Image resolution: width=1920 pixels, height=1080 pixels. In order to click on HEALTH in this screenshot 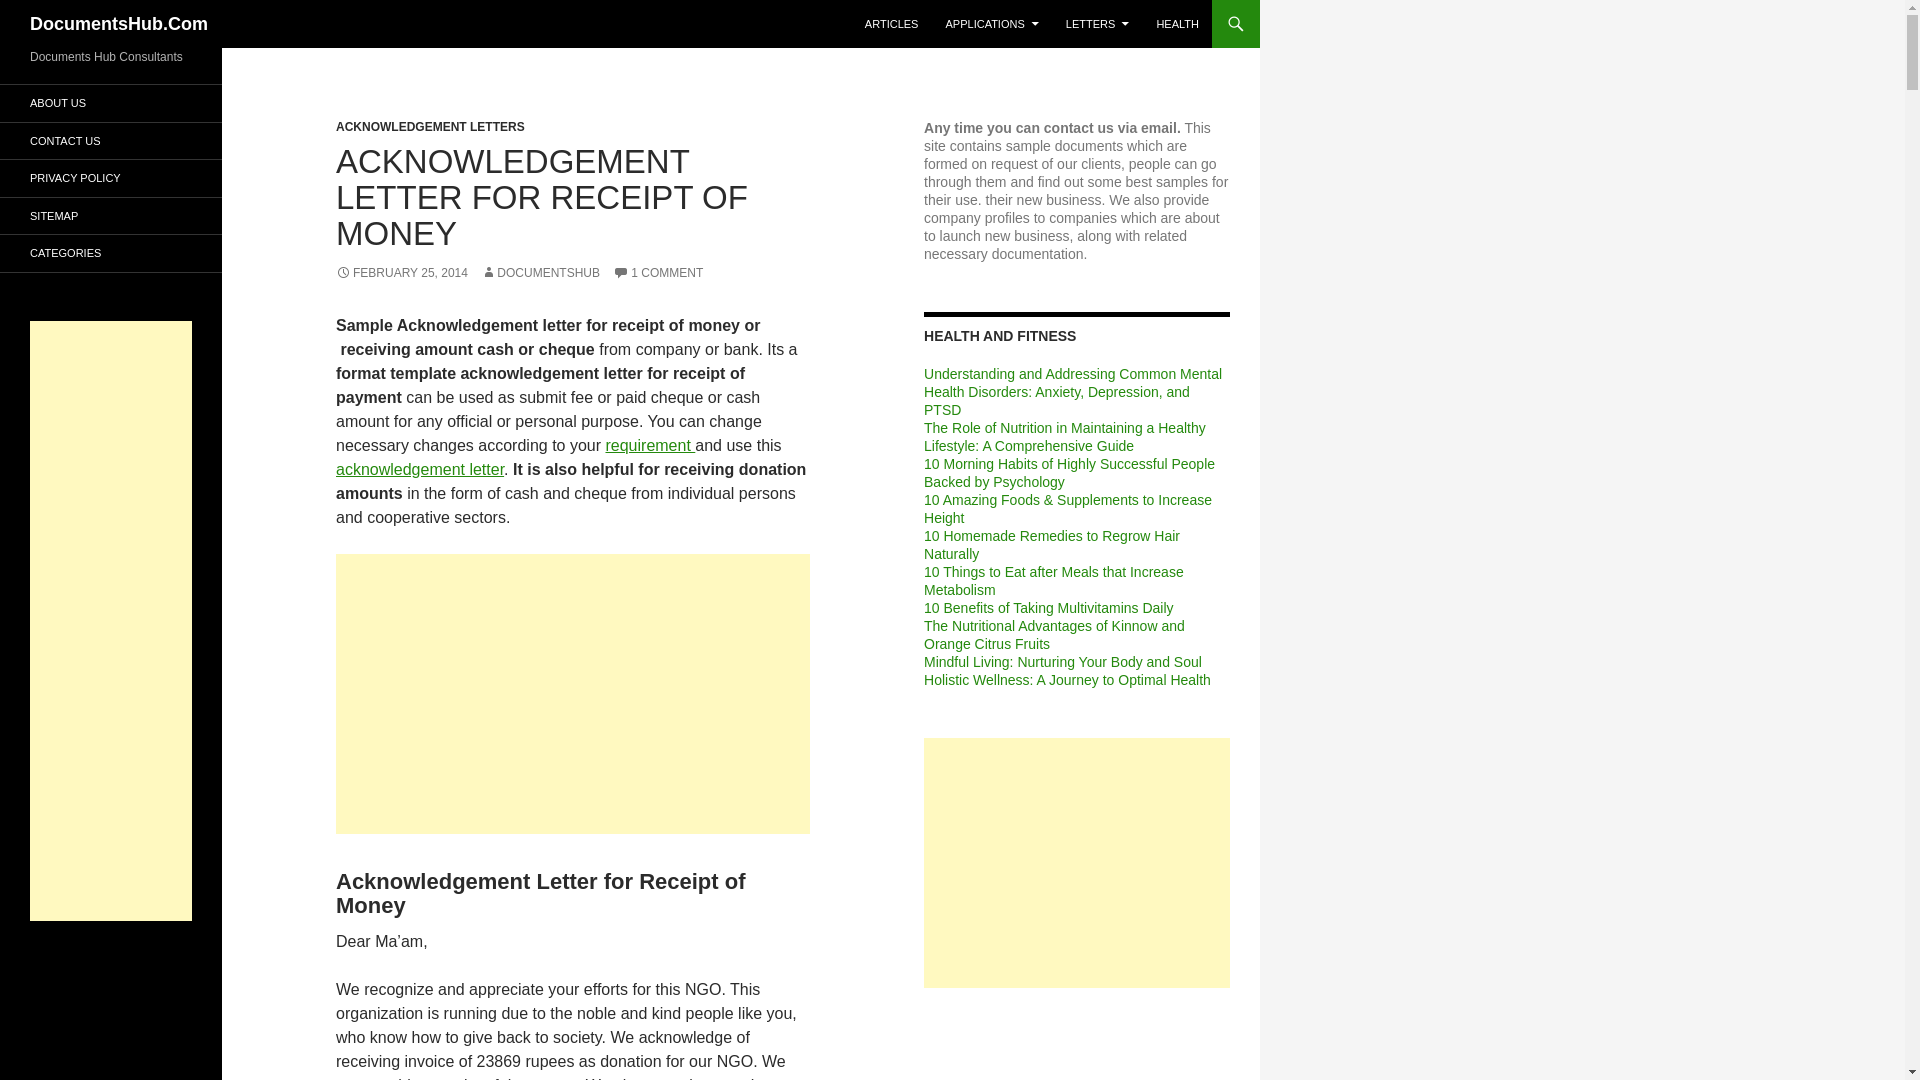, I will do `click(1178, 24)`.